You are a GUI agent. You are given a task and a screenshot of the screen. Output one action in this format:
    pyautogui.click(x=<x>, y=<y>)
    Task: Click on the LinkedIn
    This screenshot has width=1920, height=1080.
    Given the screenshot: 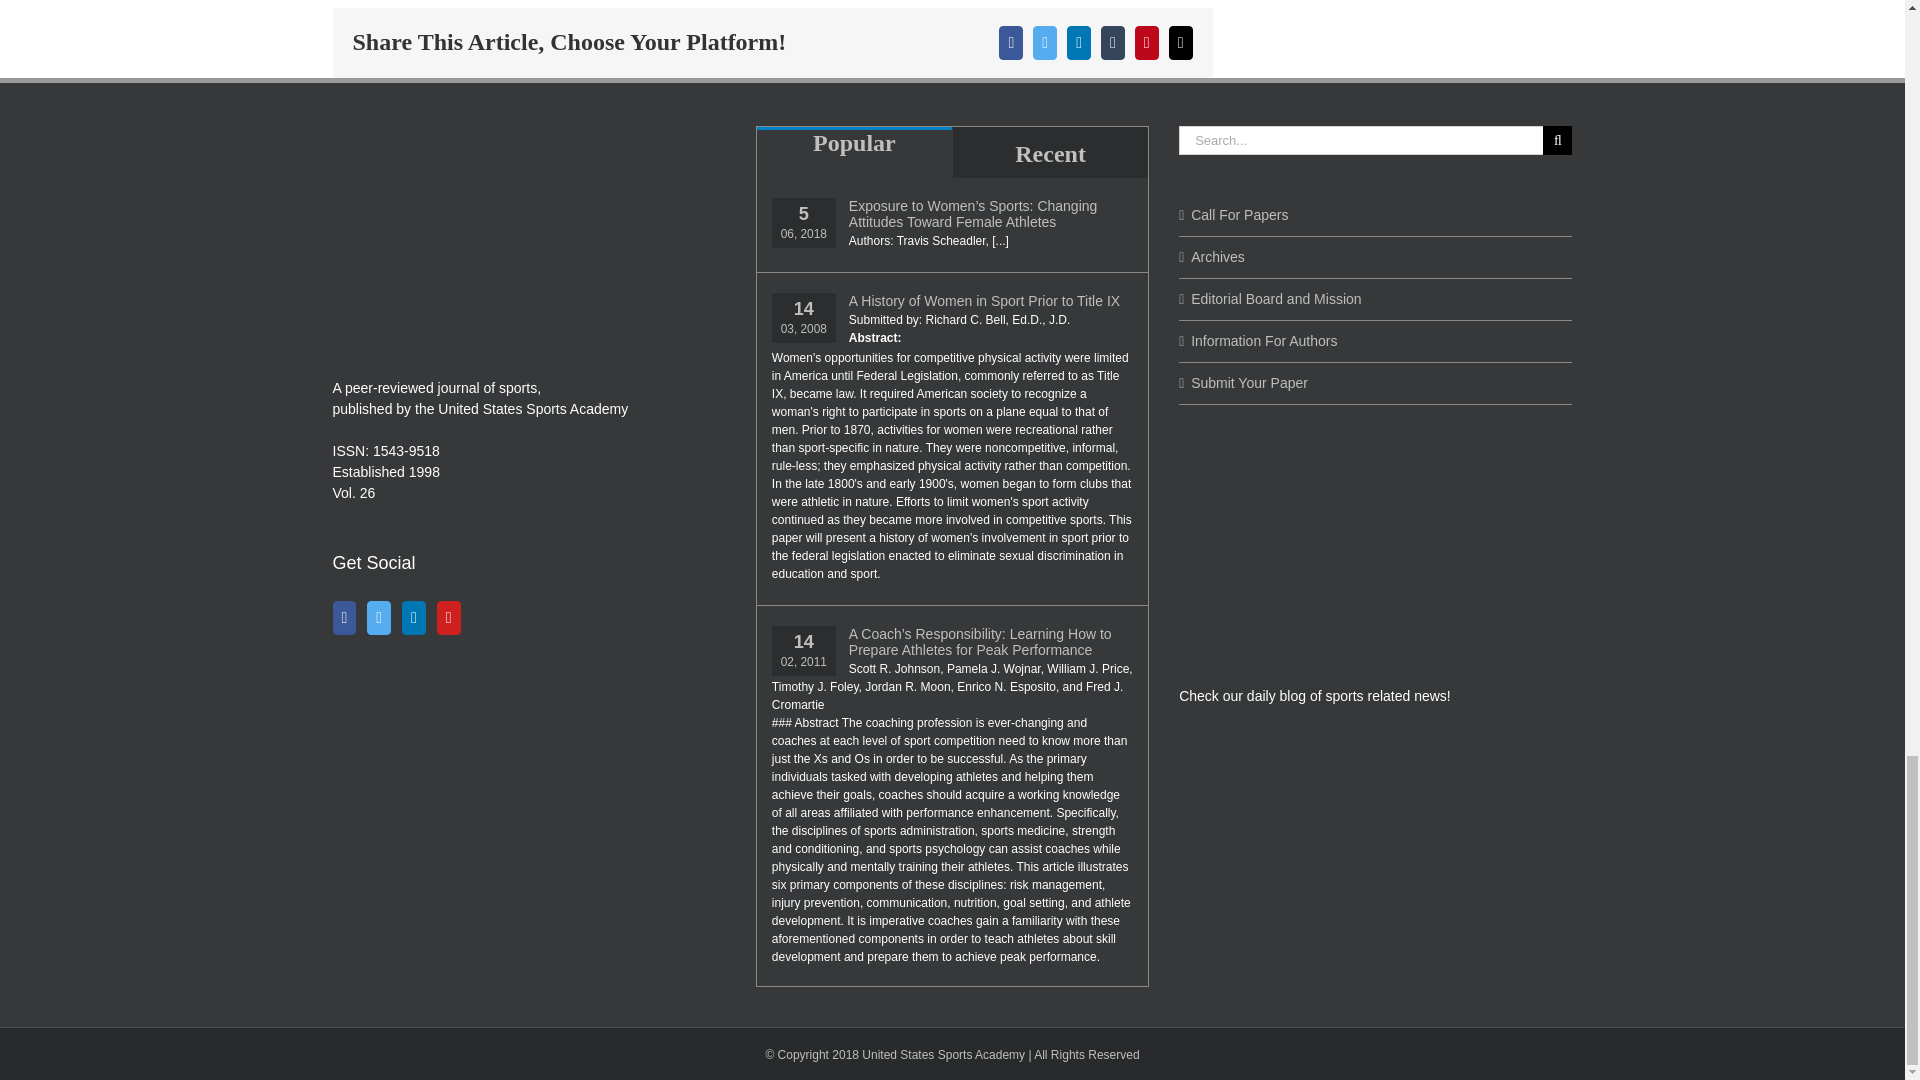 What is the action you would take?
    pyautogui.click(x=414, y=618)
    